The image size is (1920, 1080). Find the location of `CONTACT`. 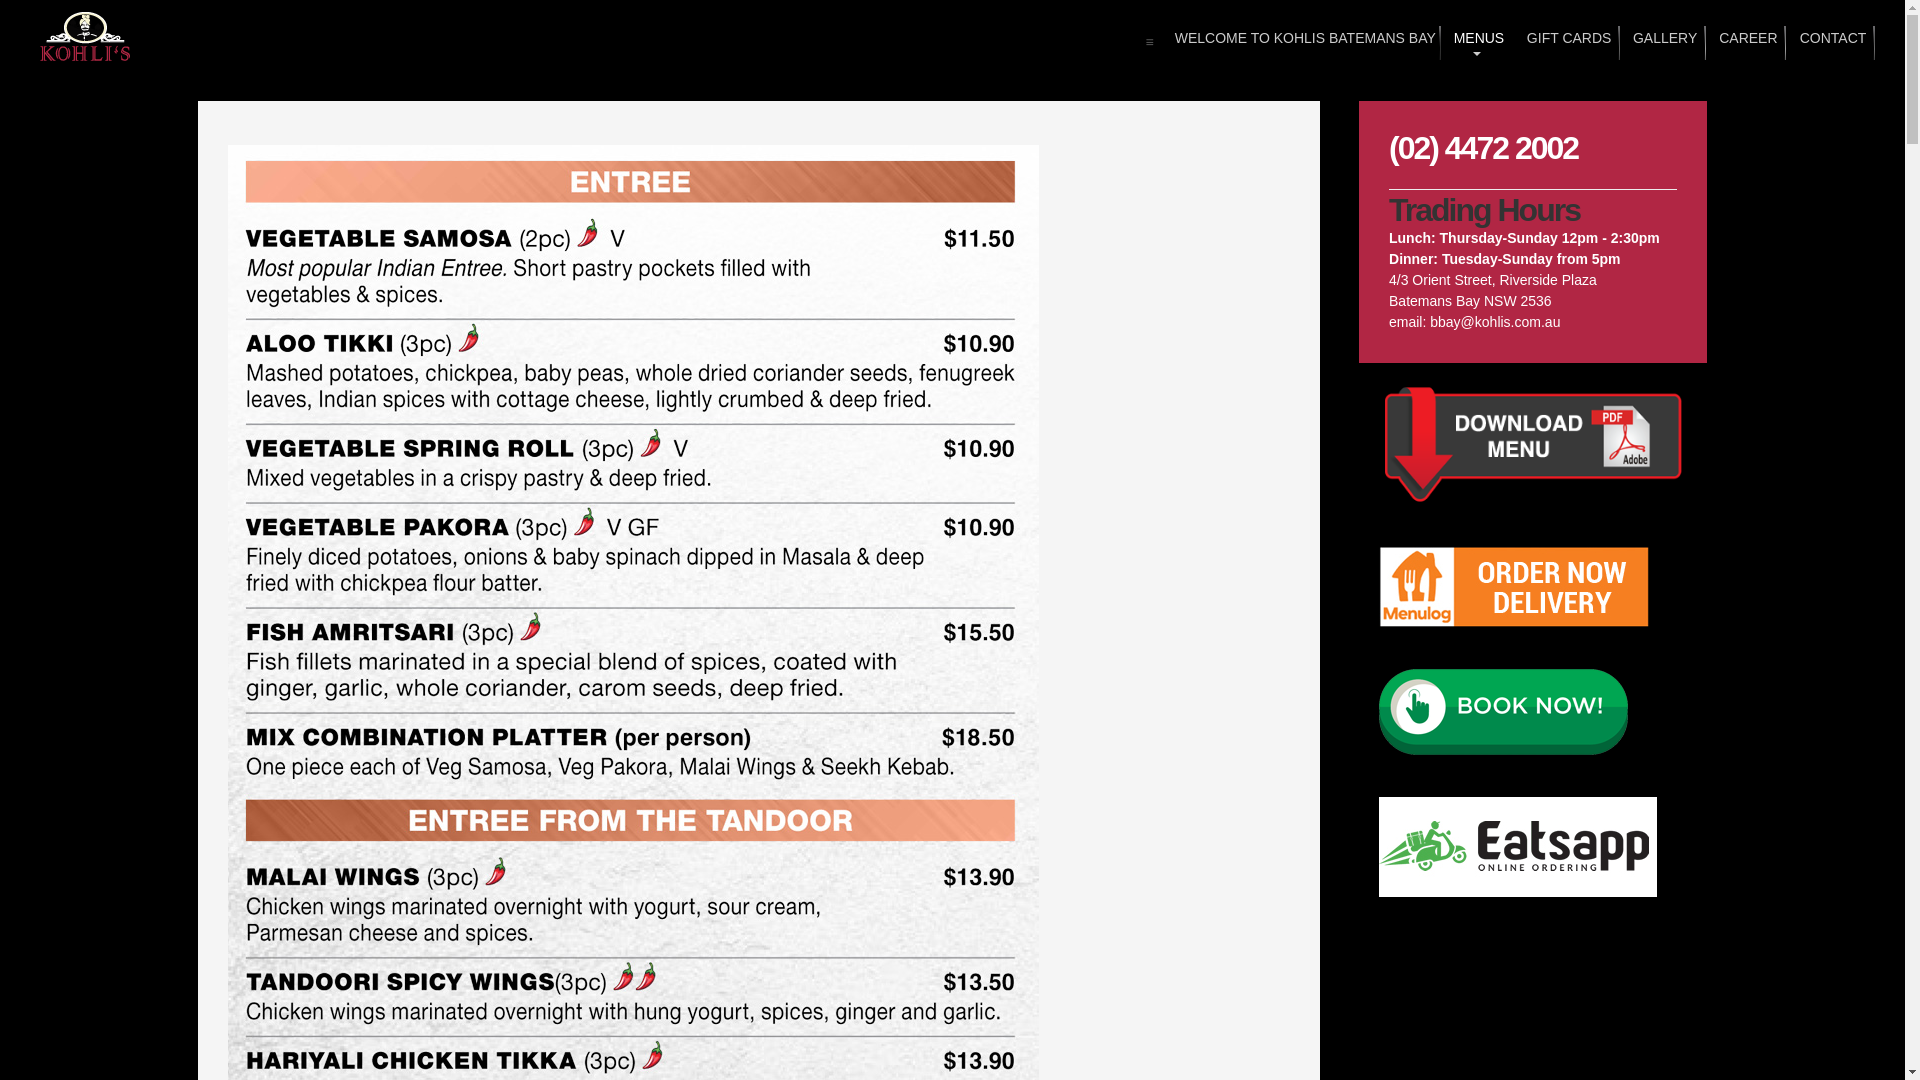

CONTACT is located at coordinates (1831, 43).